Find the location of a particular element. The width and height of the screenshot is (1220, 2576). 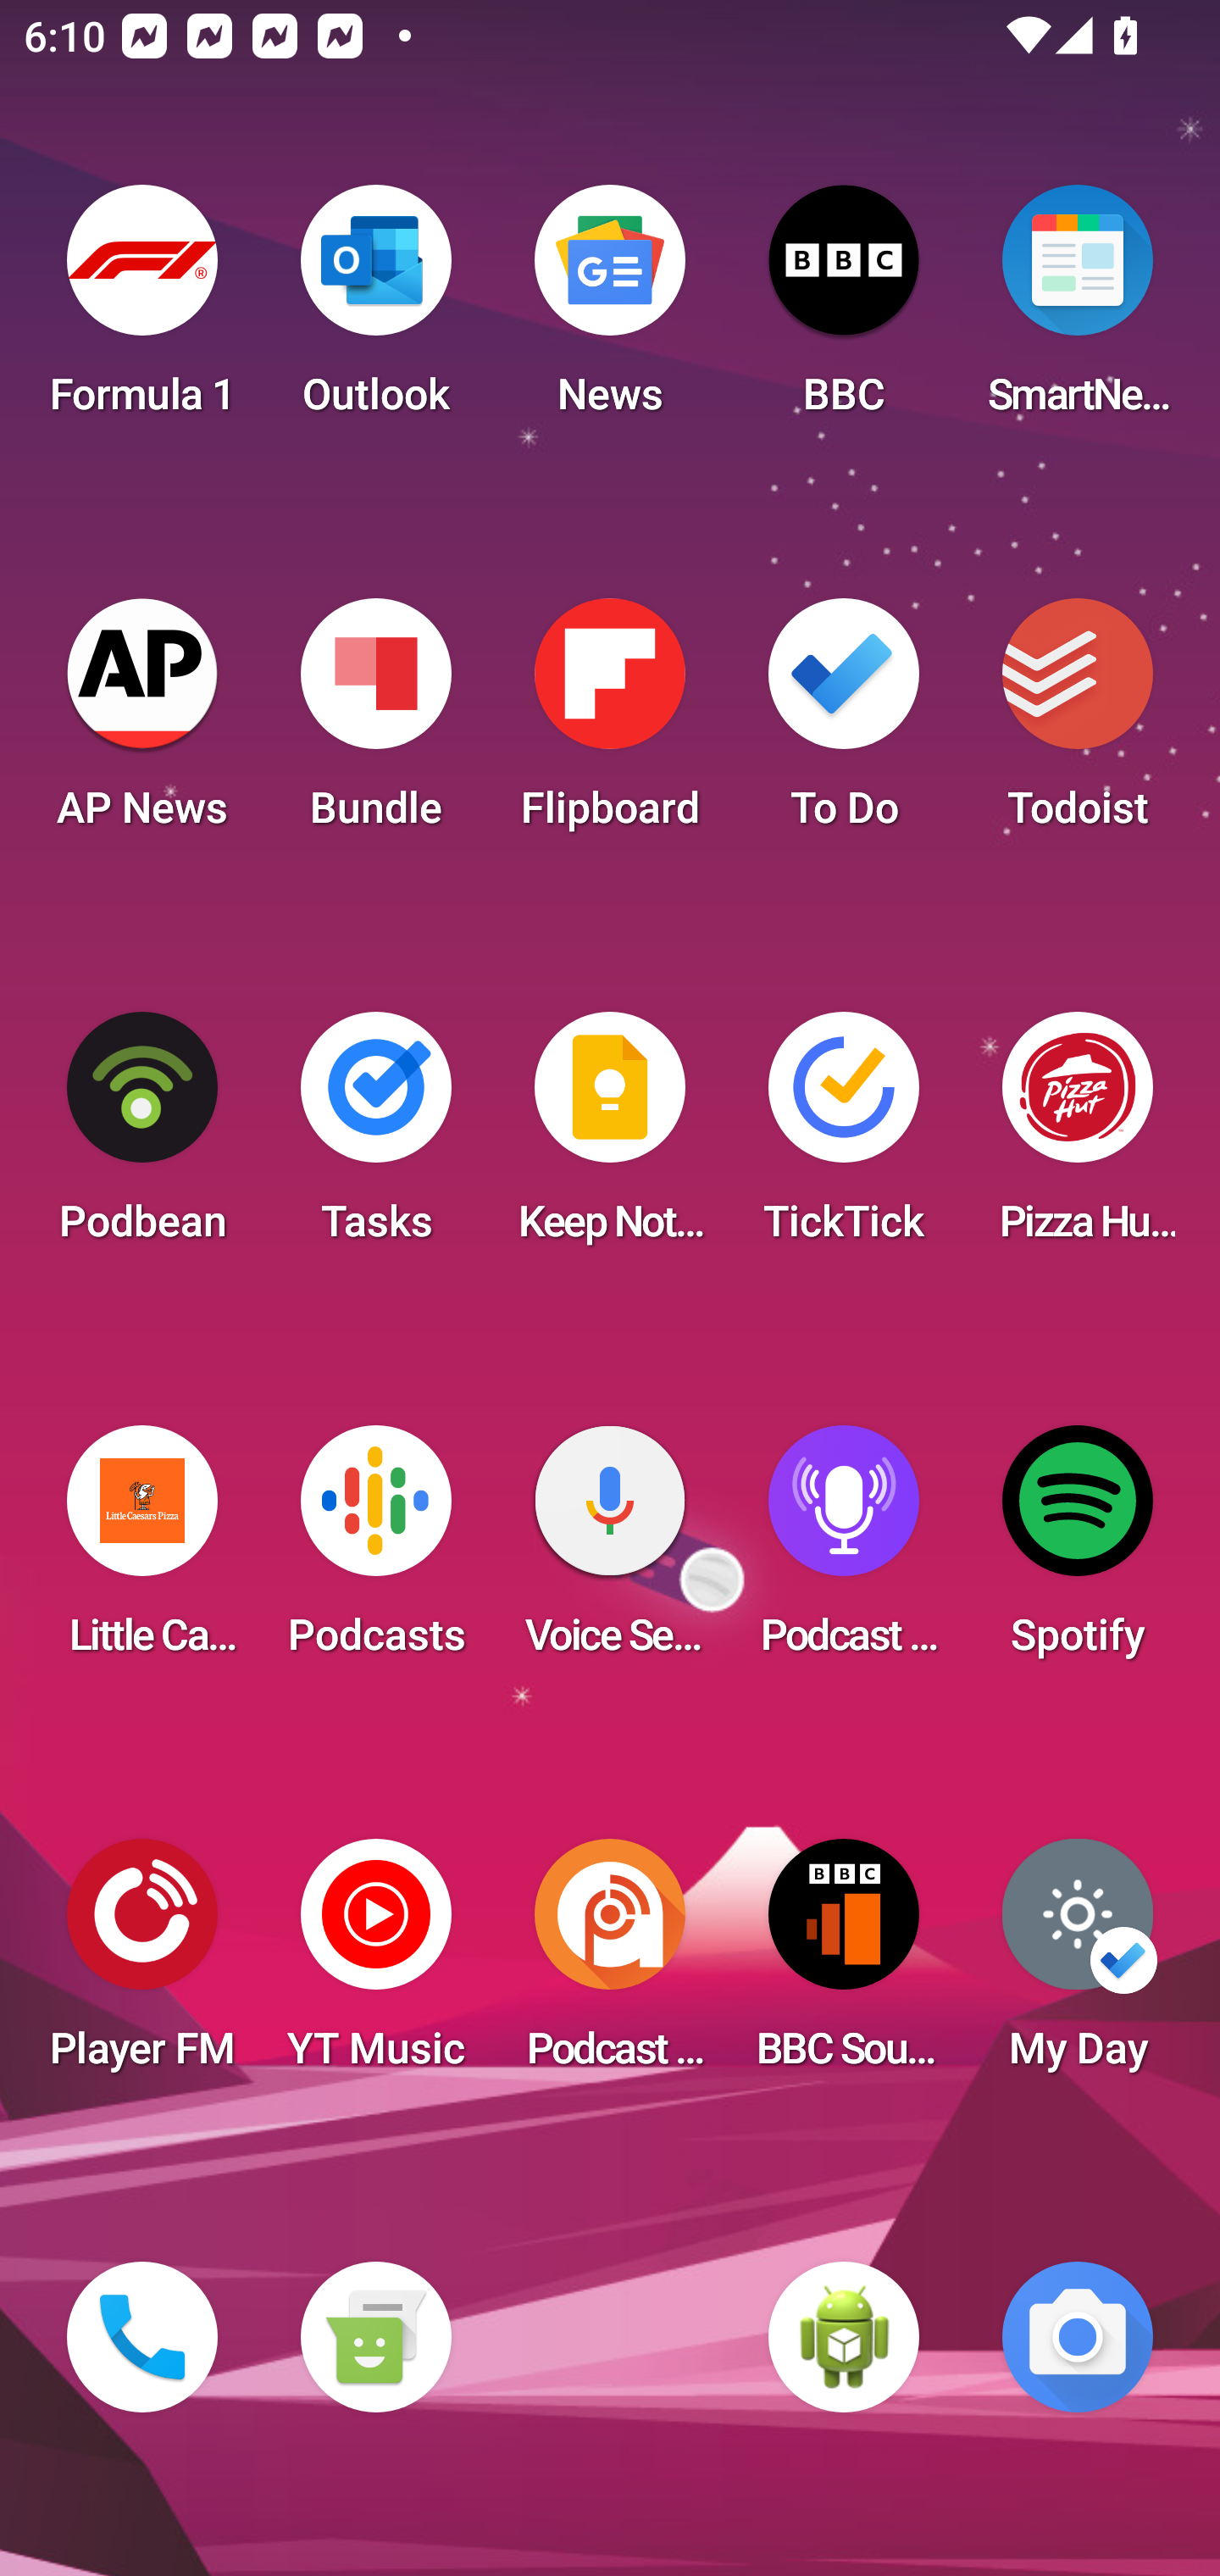

Camera is located at coordinates (1078, 2337).